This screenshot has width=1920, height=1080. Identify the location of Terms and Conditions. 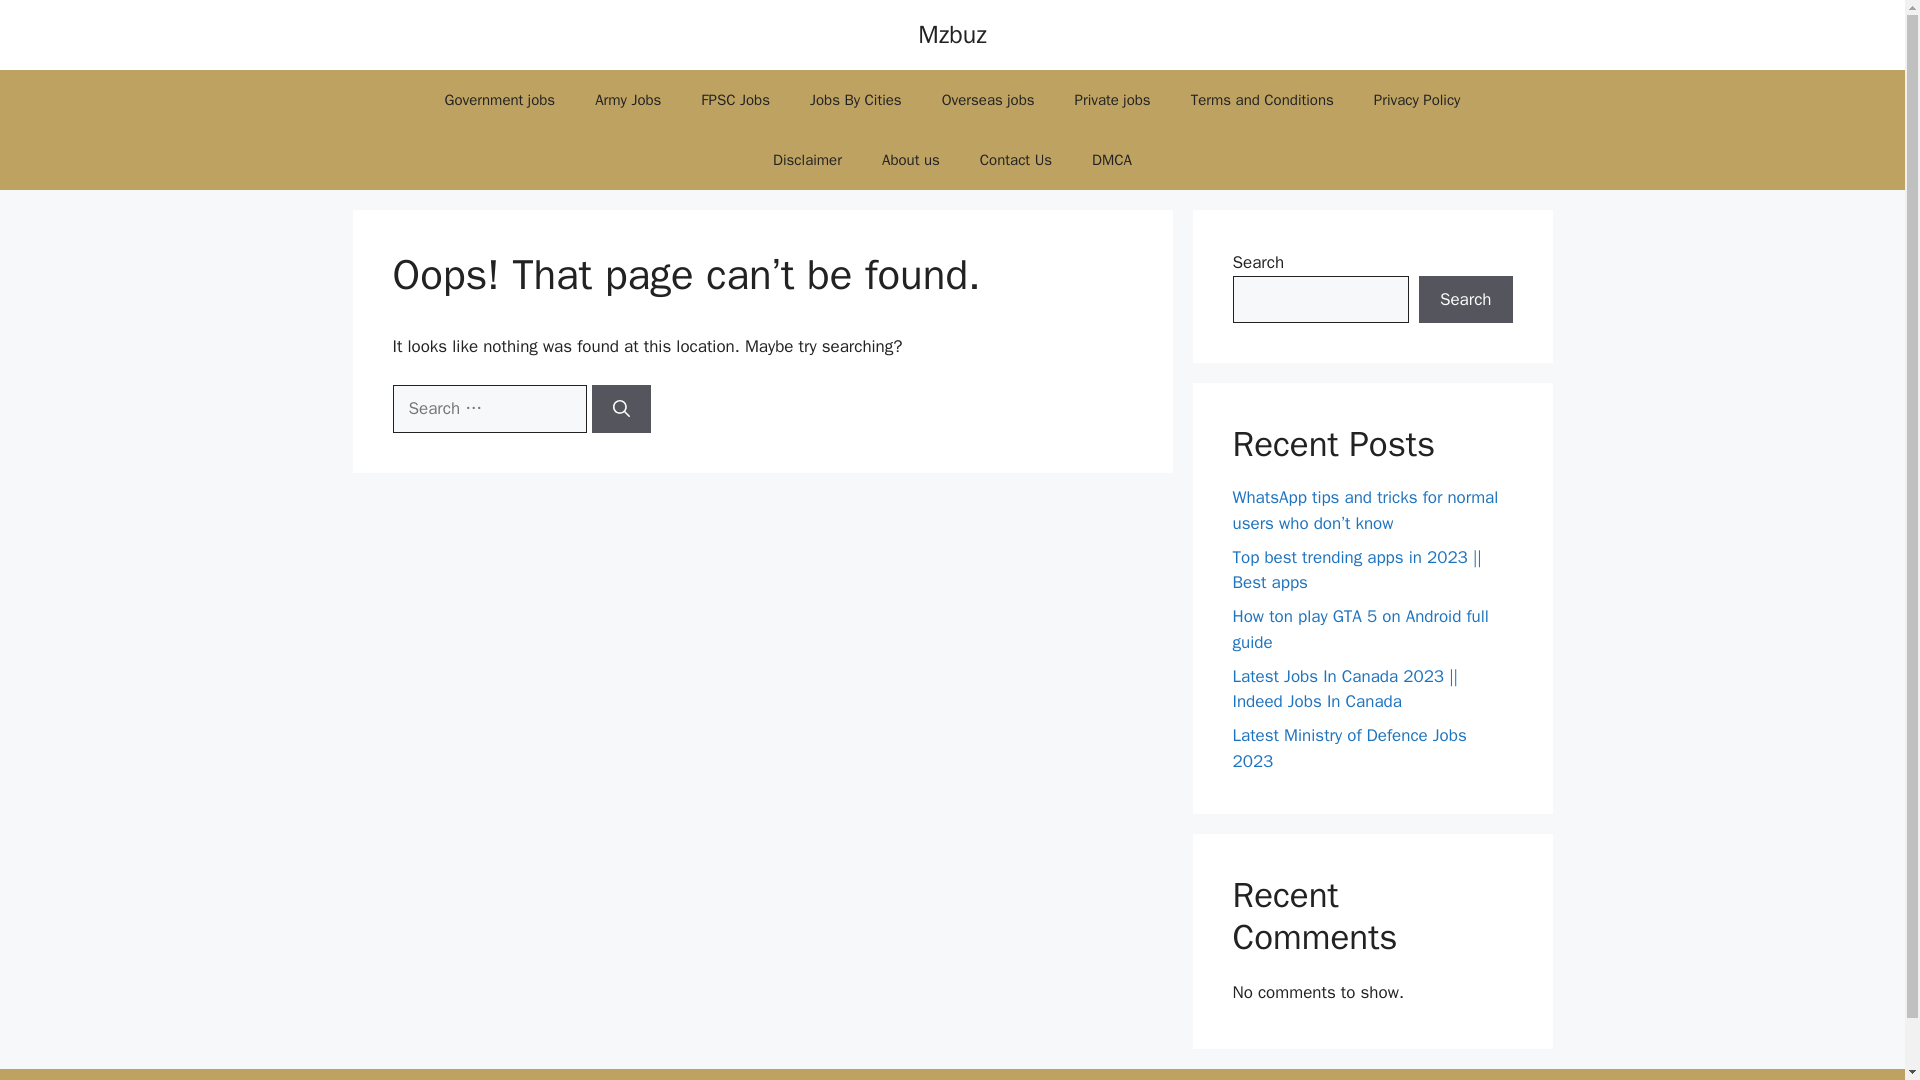
(1262, 100).